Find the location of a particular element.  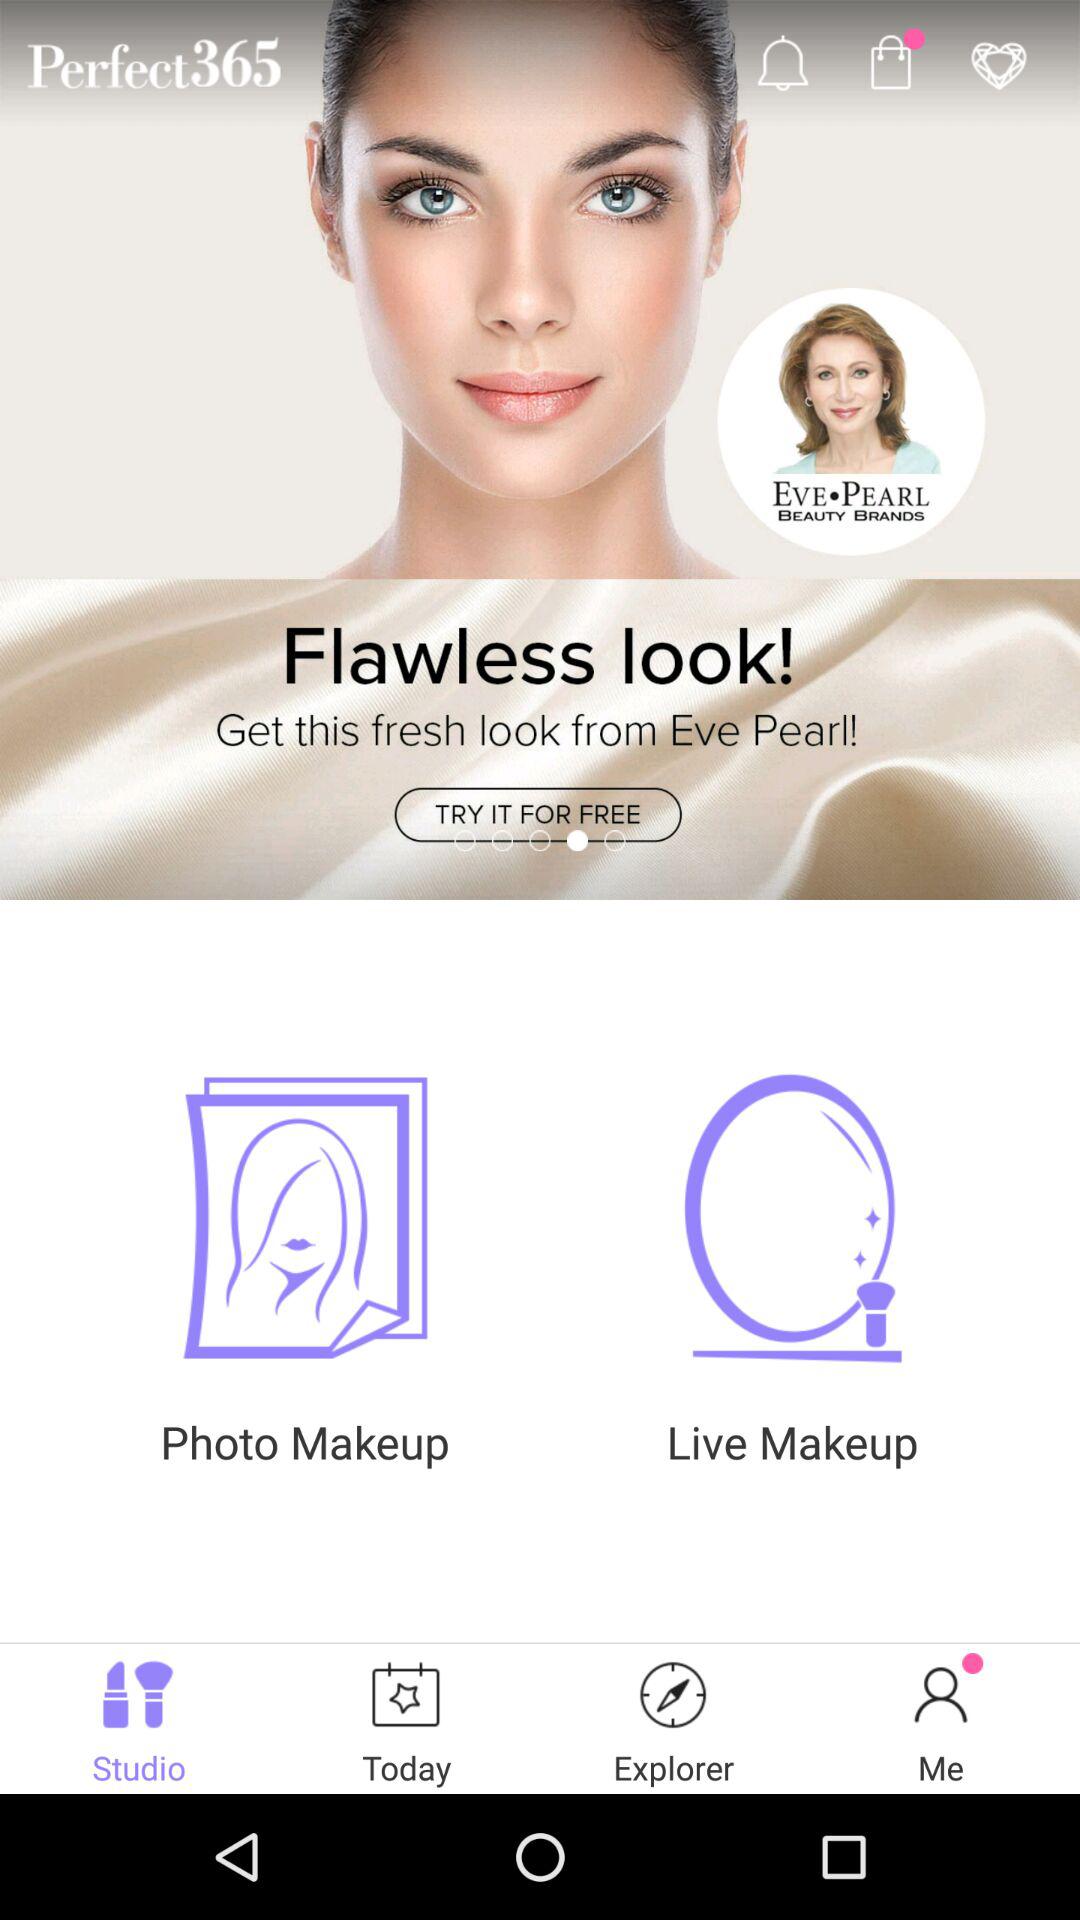

click on cart icon at top right is located at coordinates (890, 62).